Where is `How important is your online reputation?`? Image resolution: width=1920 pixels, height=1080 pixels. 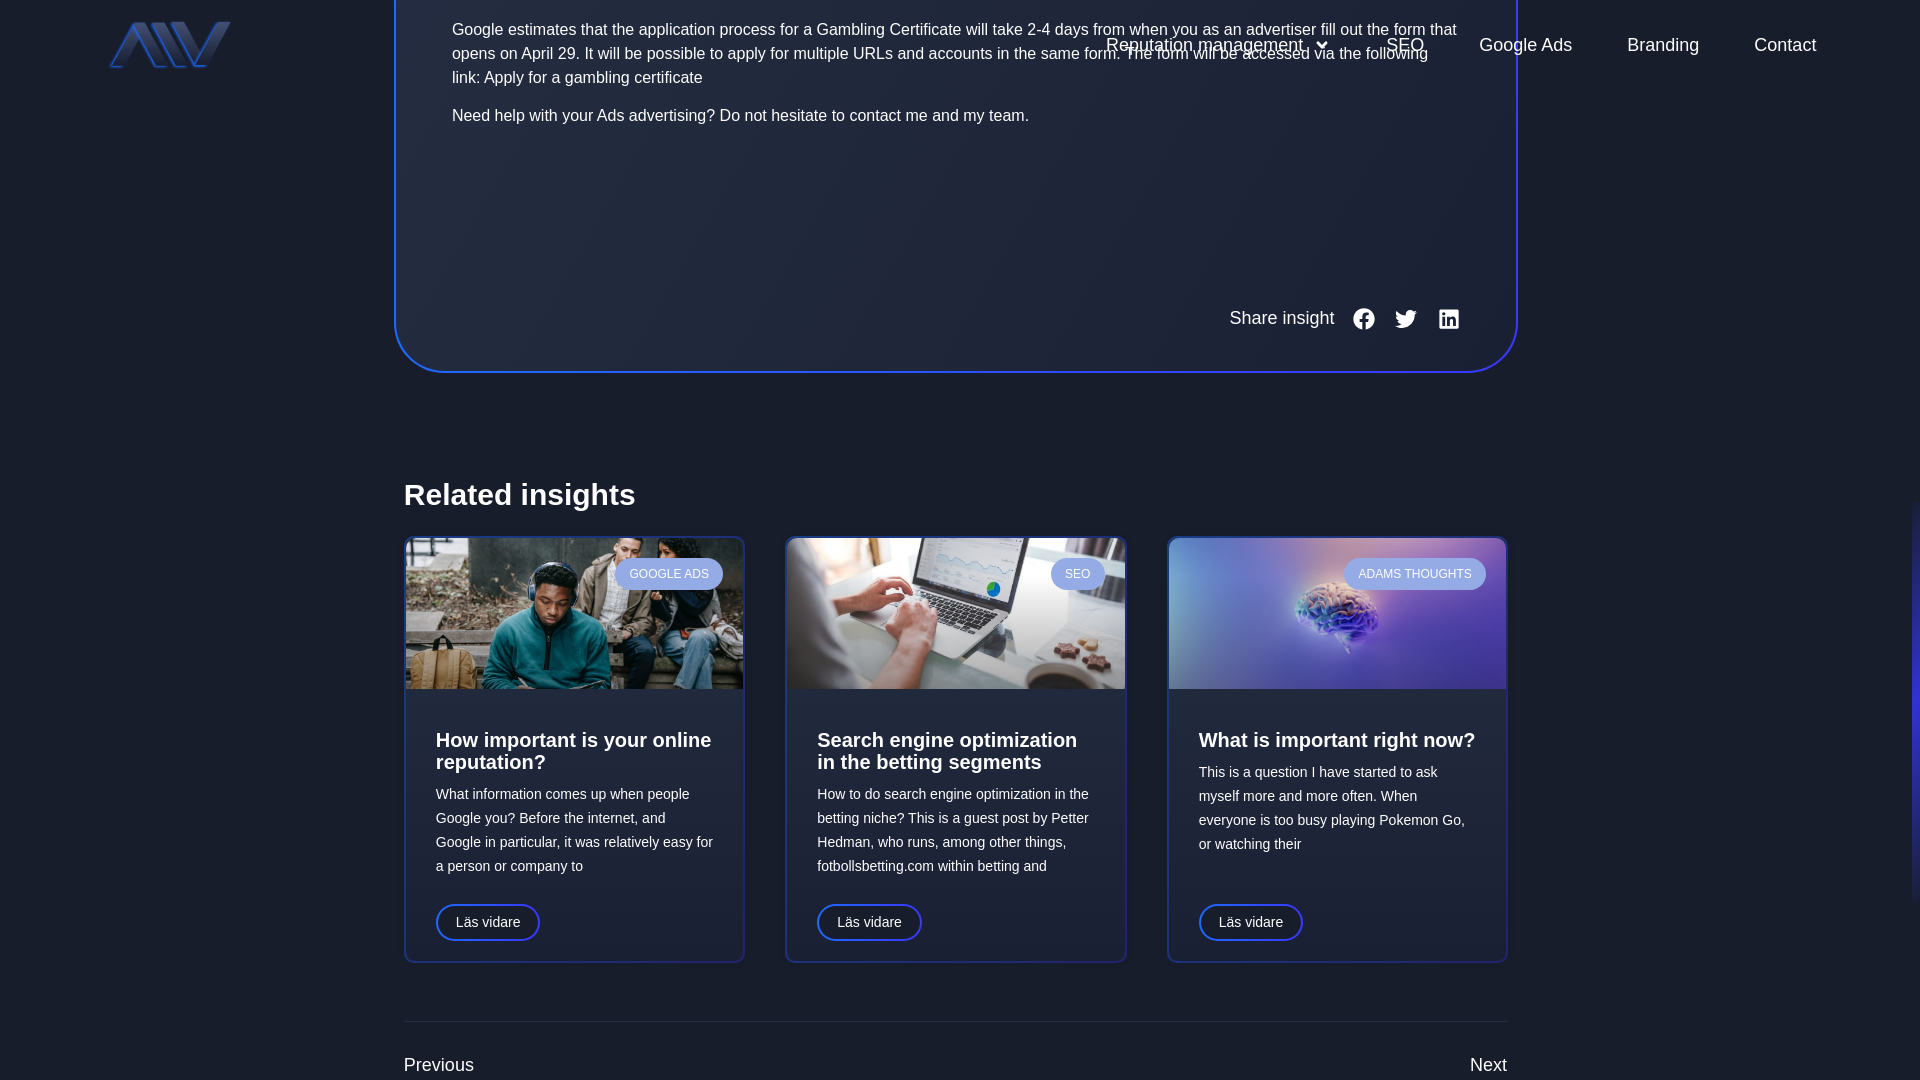 How important is your online reputation? is located at coordinates (574, 751).